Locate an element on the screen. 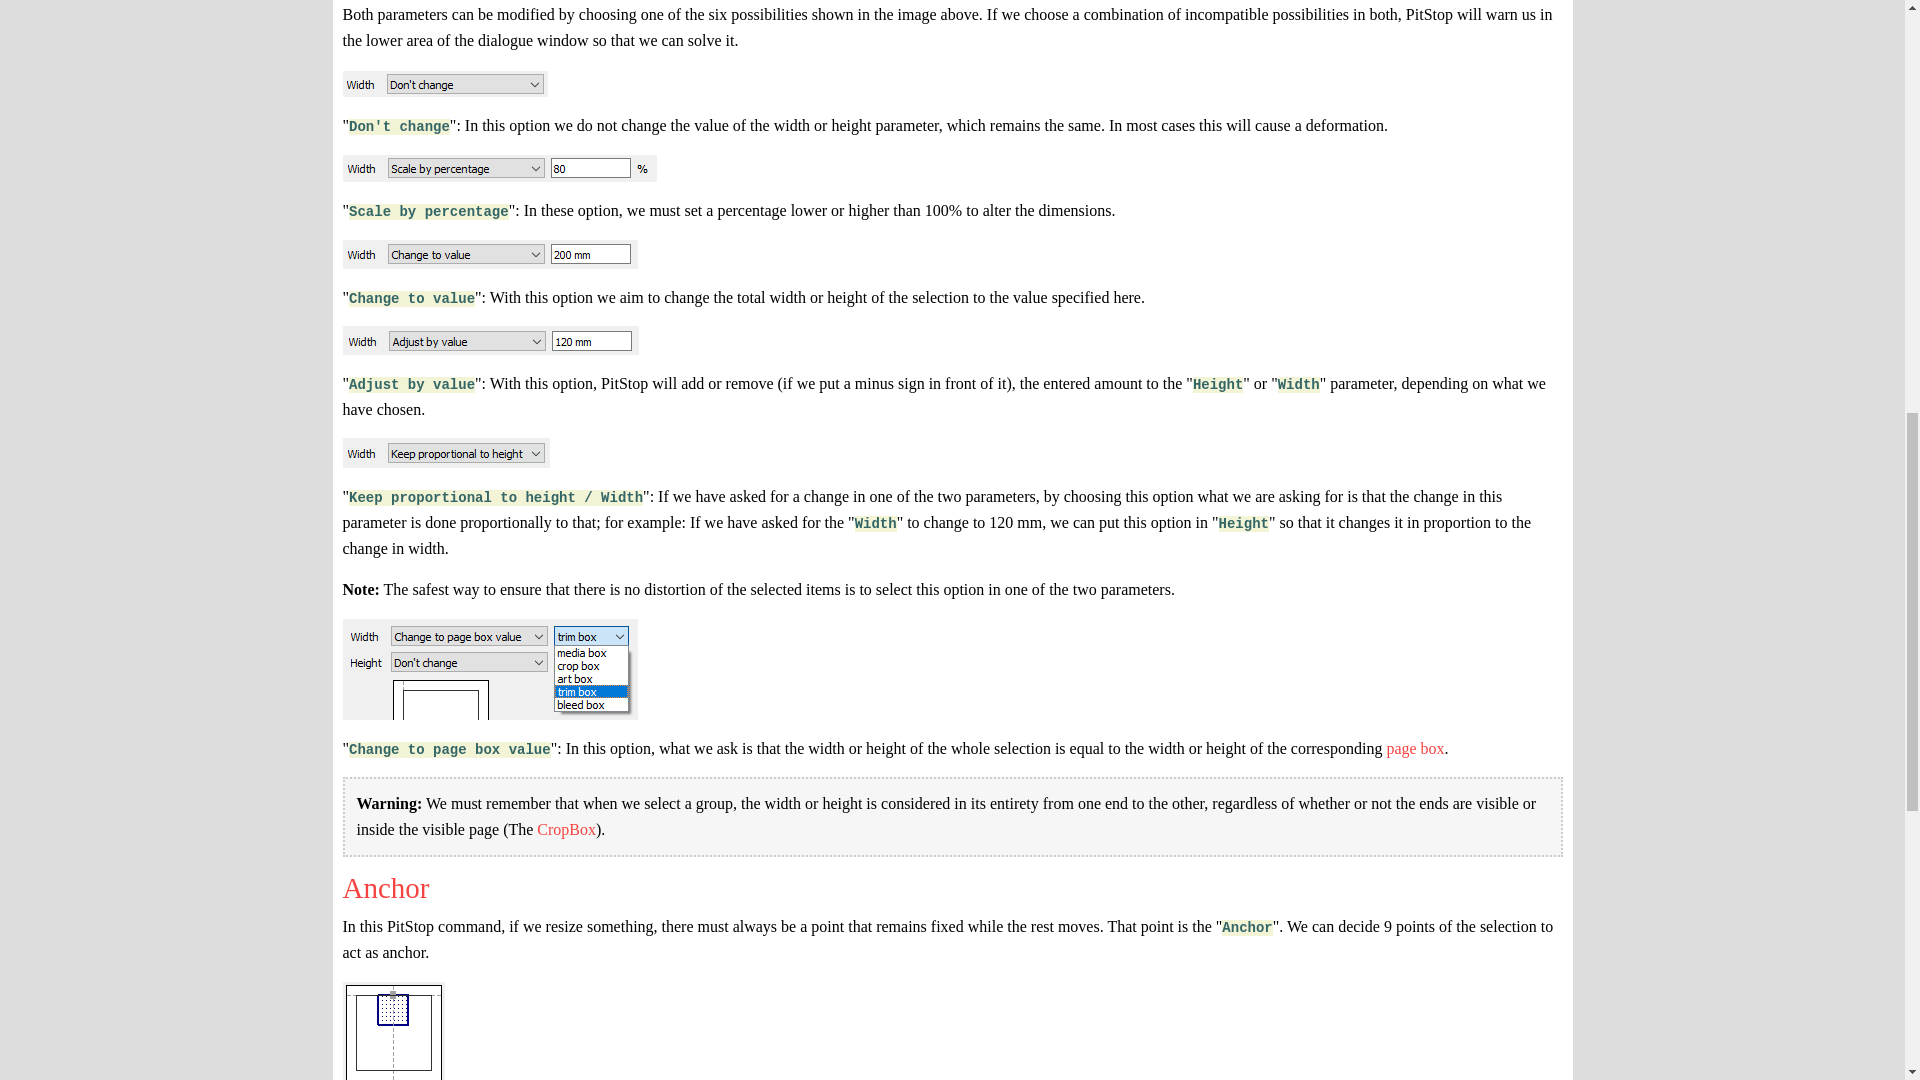 The width and height of the screenshot is (1920, 1080). Page boxes in PDF is located at coordinates (566, 829).